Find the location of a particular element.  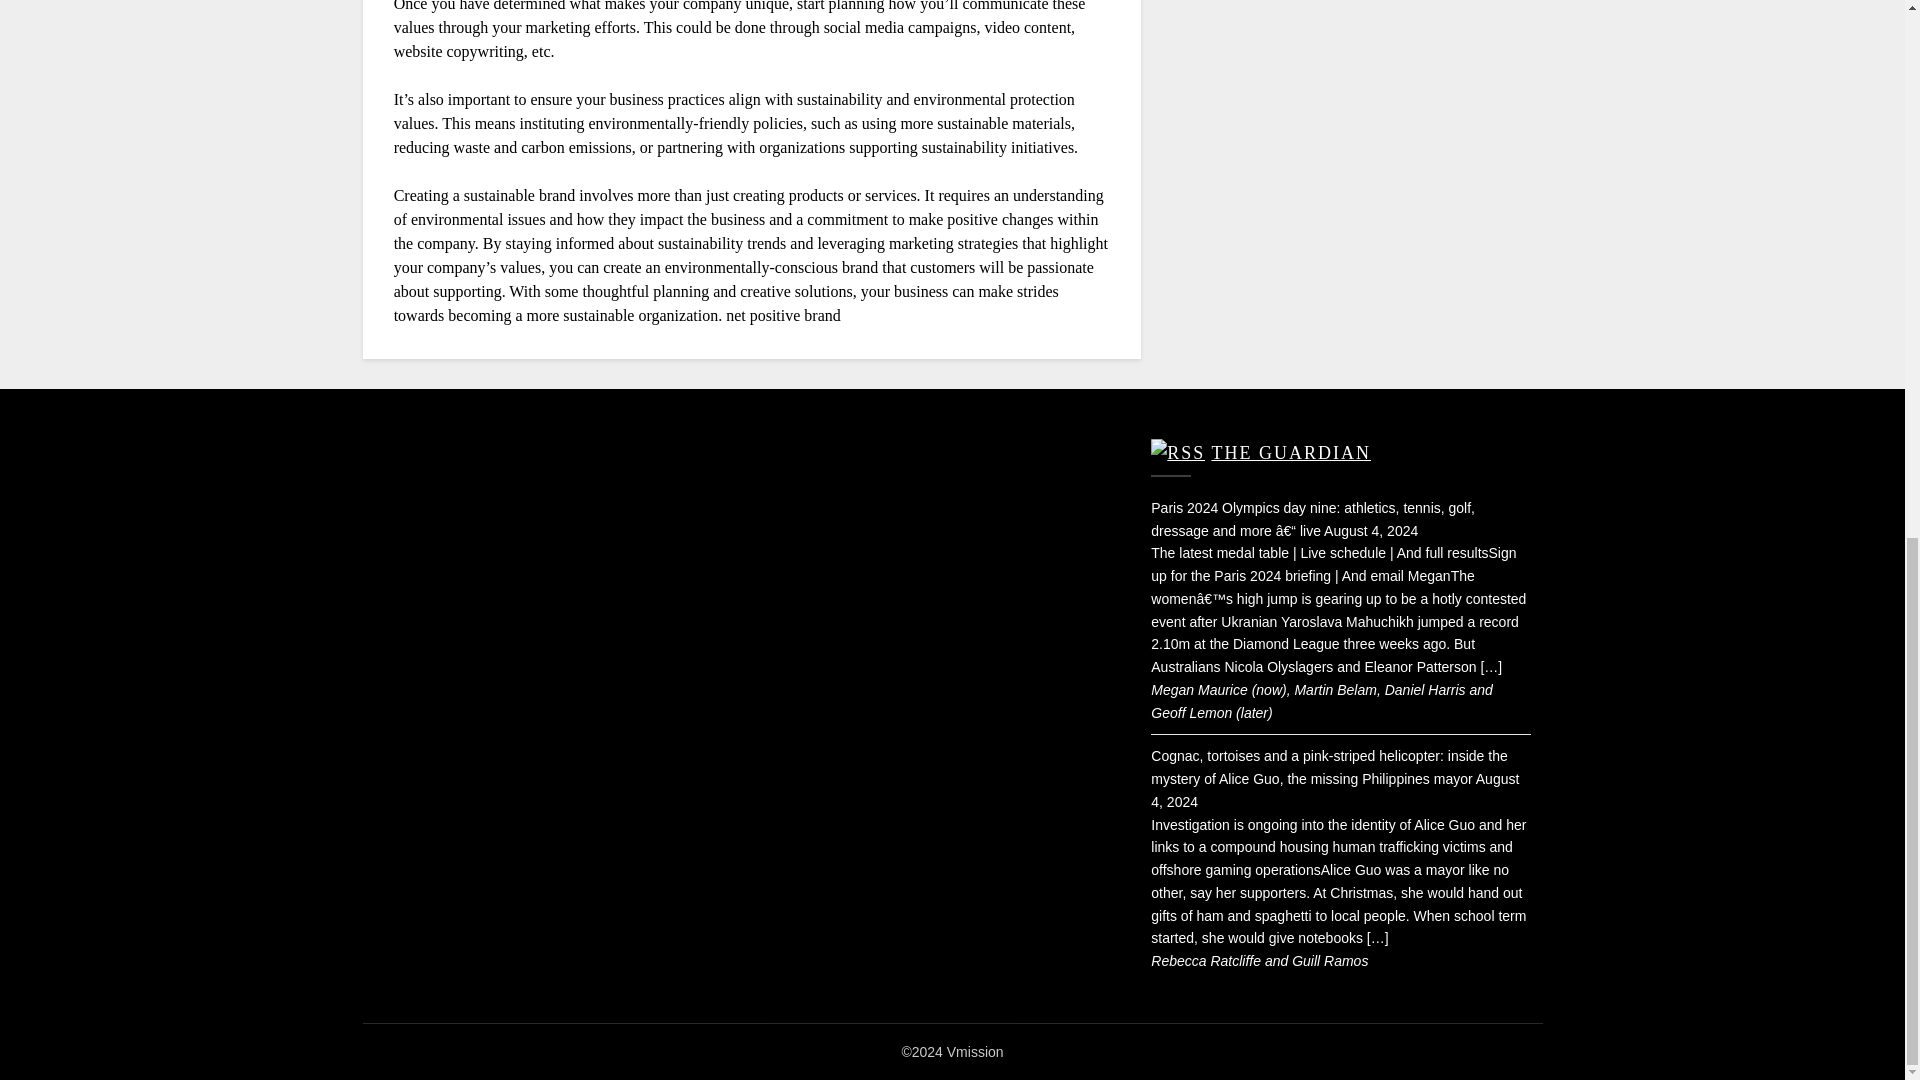

THE GUARDIAN is located at coordinates (1290, 452).